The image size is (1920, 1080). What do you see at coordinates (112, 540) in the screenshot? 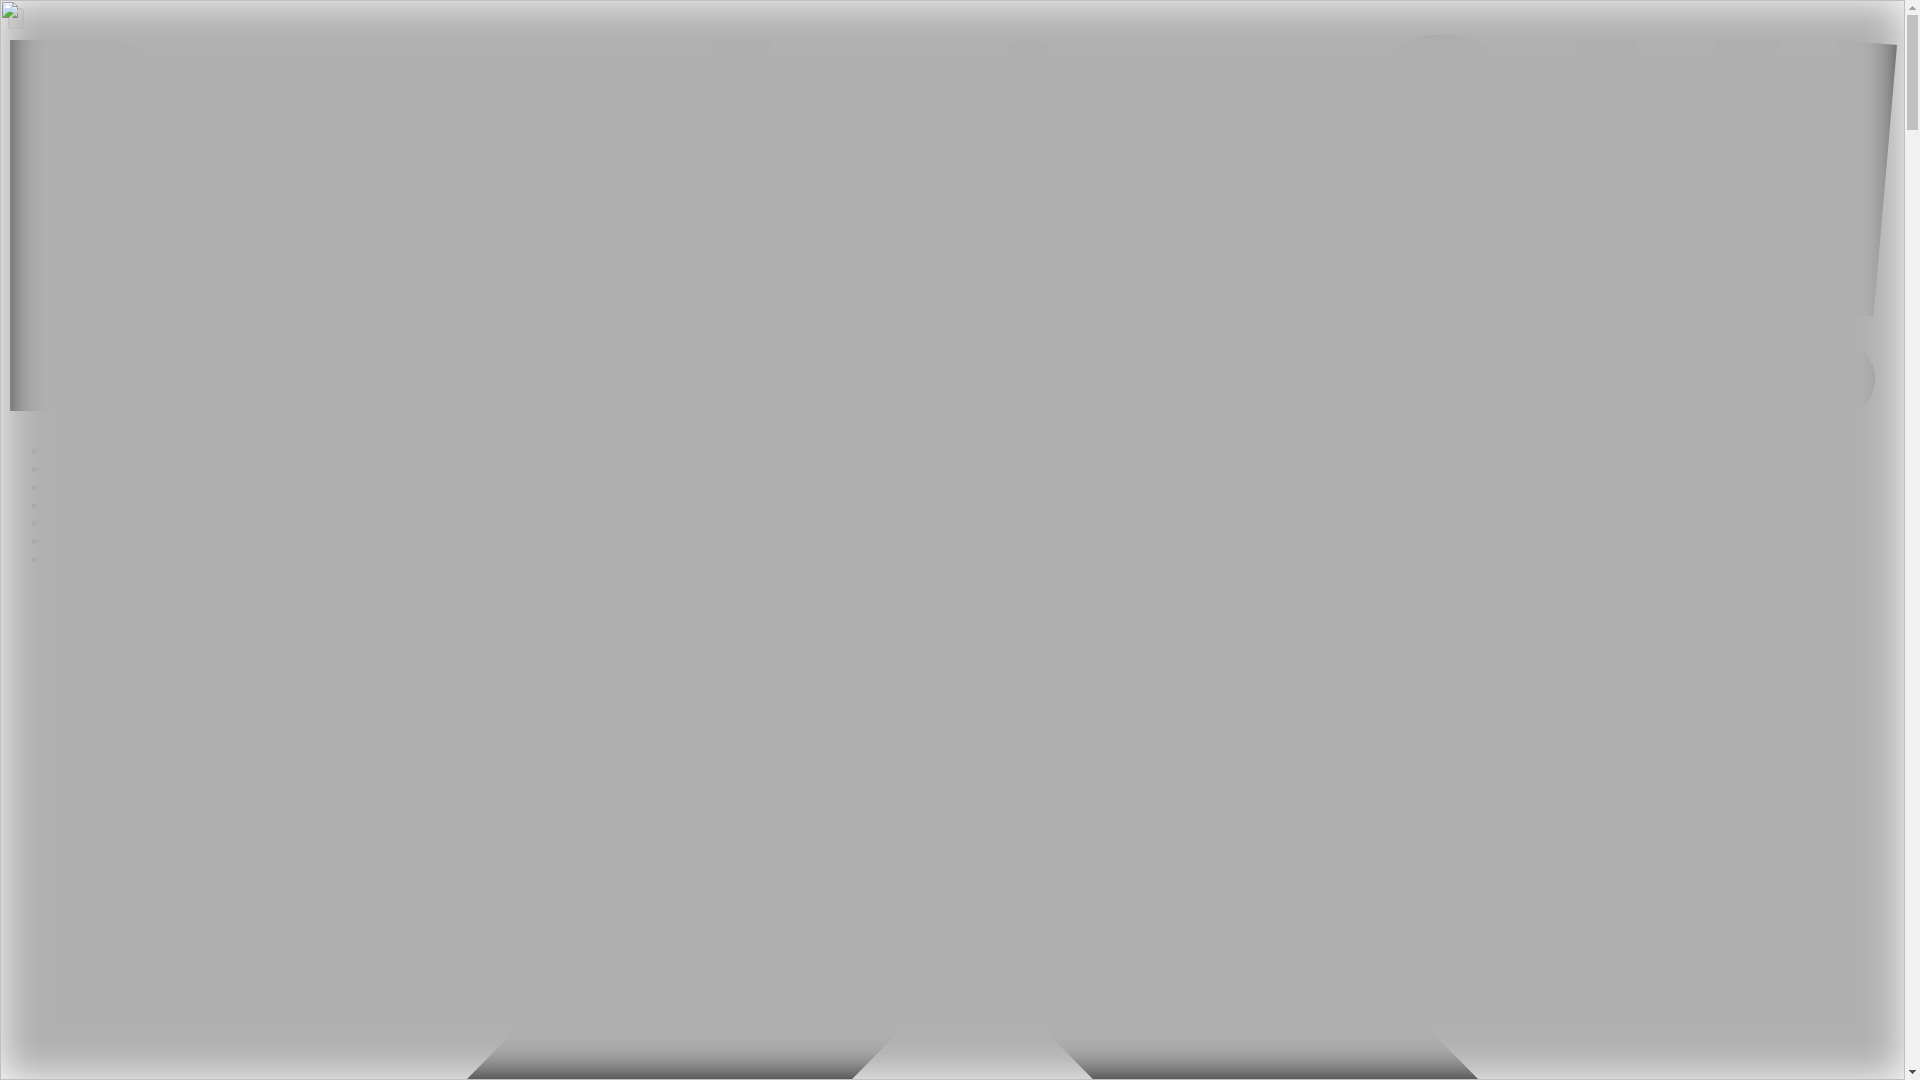
I see `Dream Careers Hub` at bounding box center [112, 540].